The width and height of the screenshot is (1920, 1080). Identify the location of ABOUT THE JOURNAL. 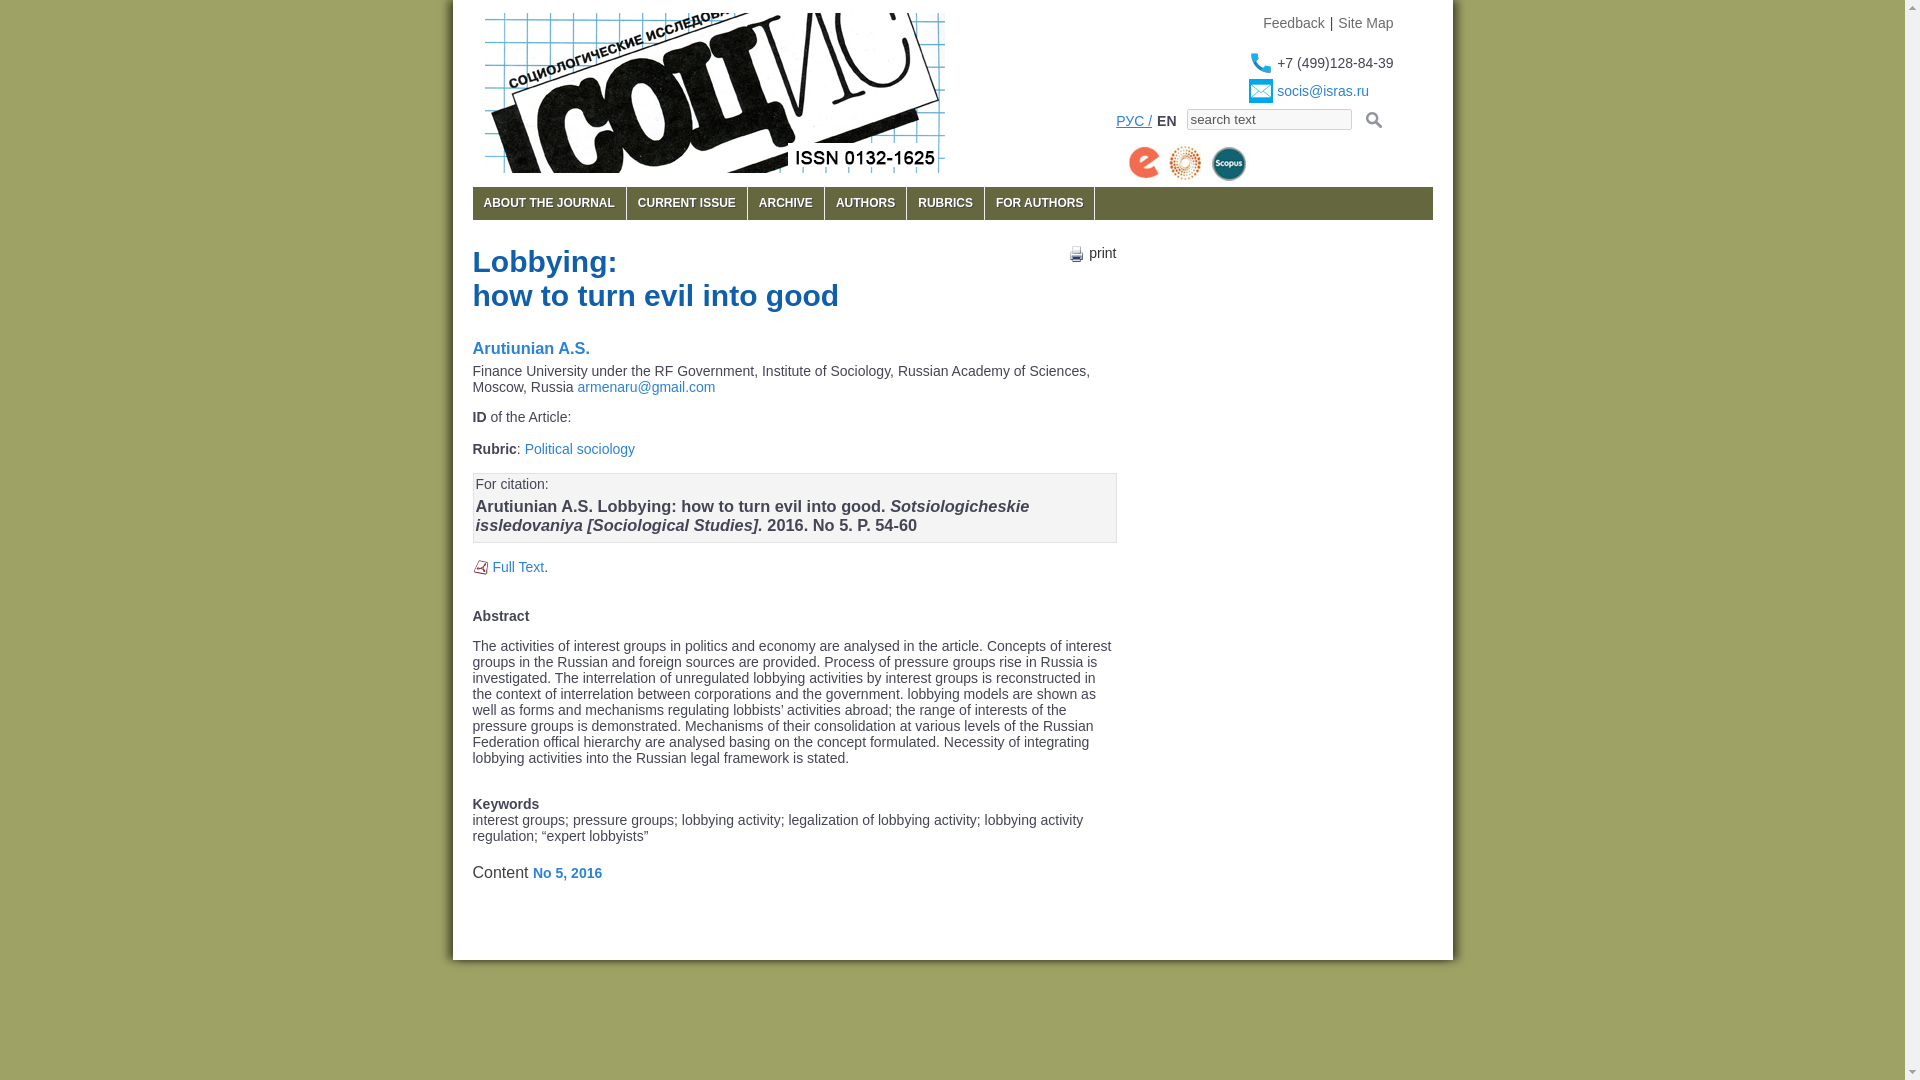
(548, 203).